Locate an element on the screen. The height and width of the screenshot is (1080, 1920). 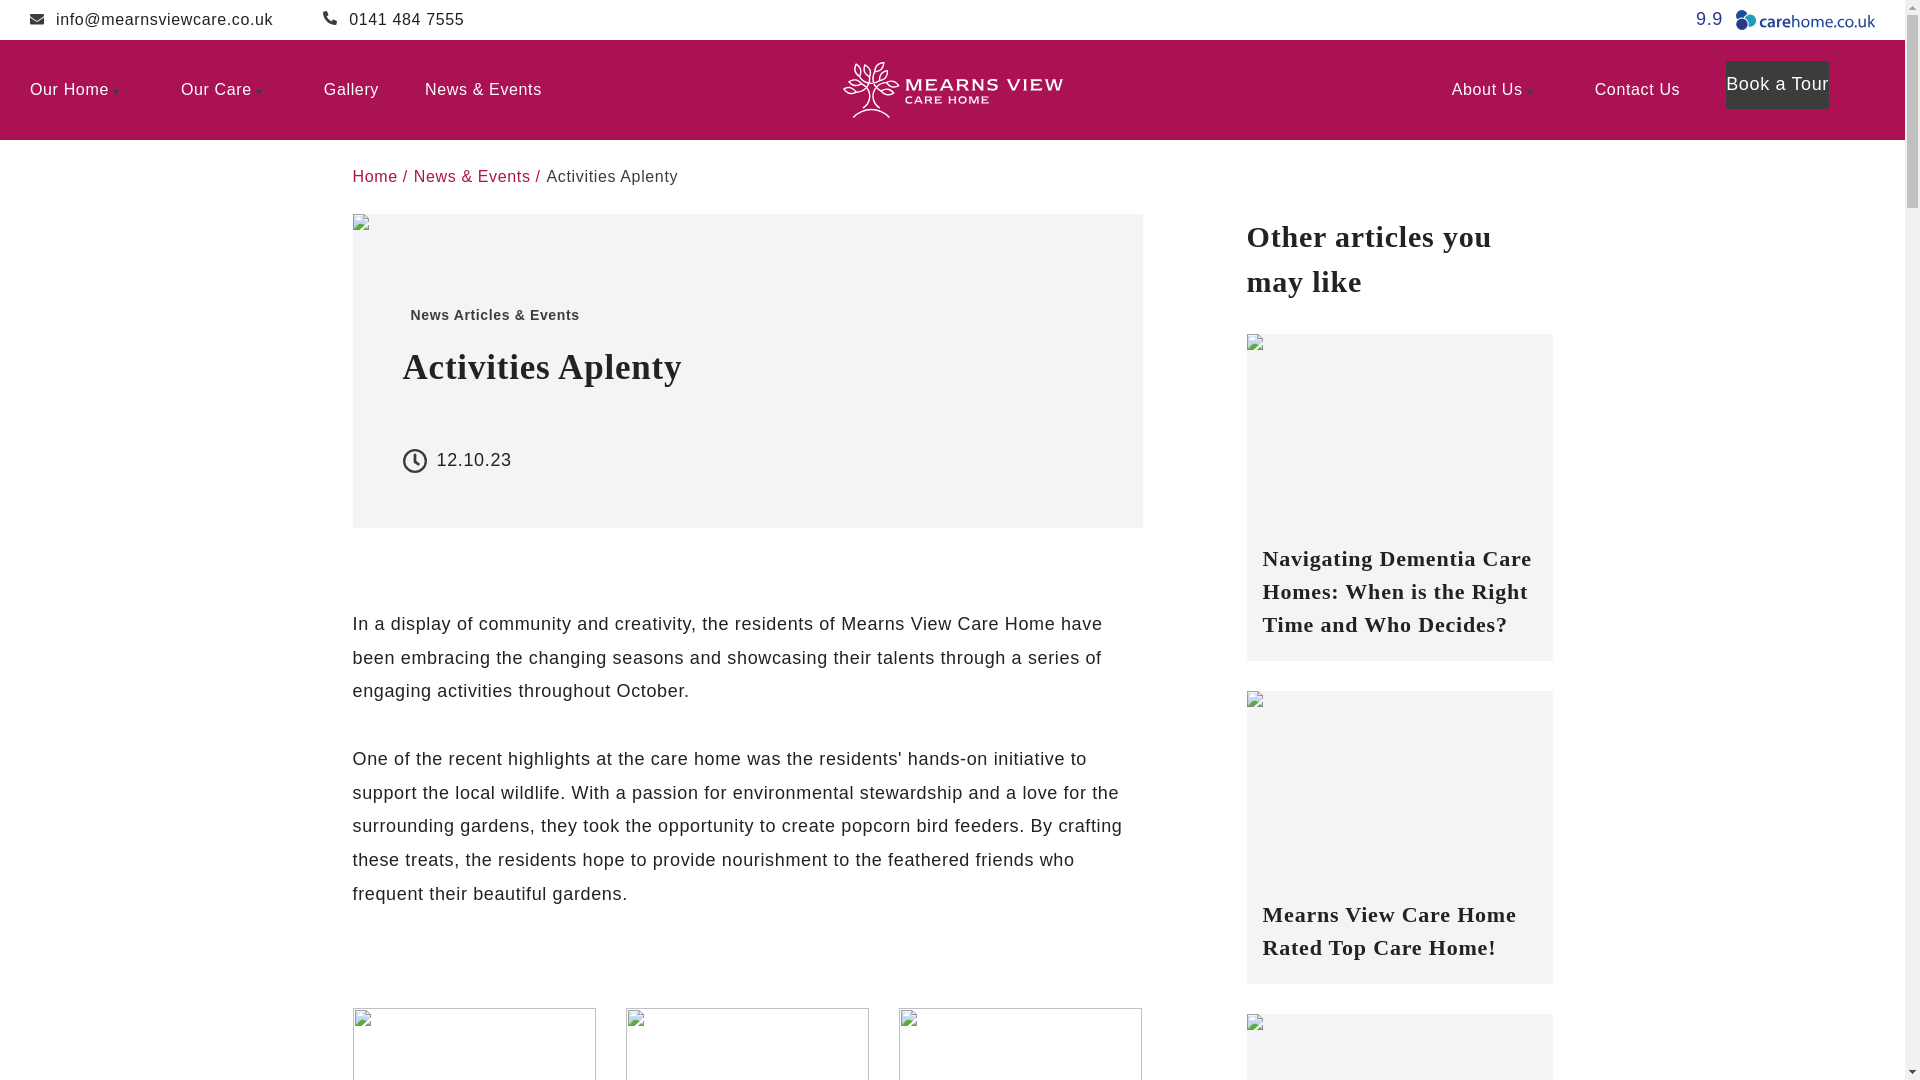
Contact Us is located at coordinates (1638, 90).